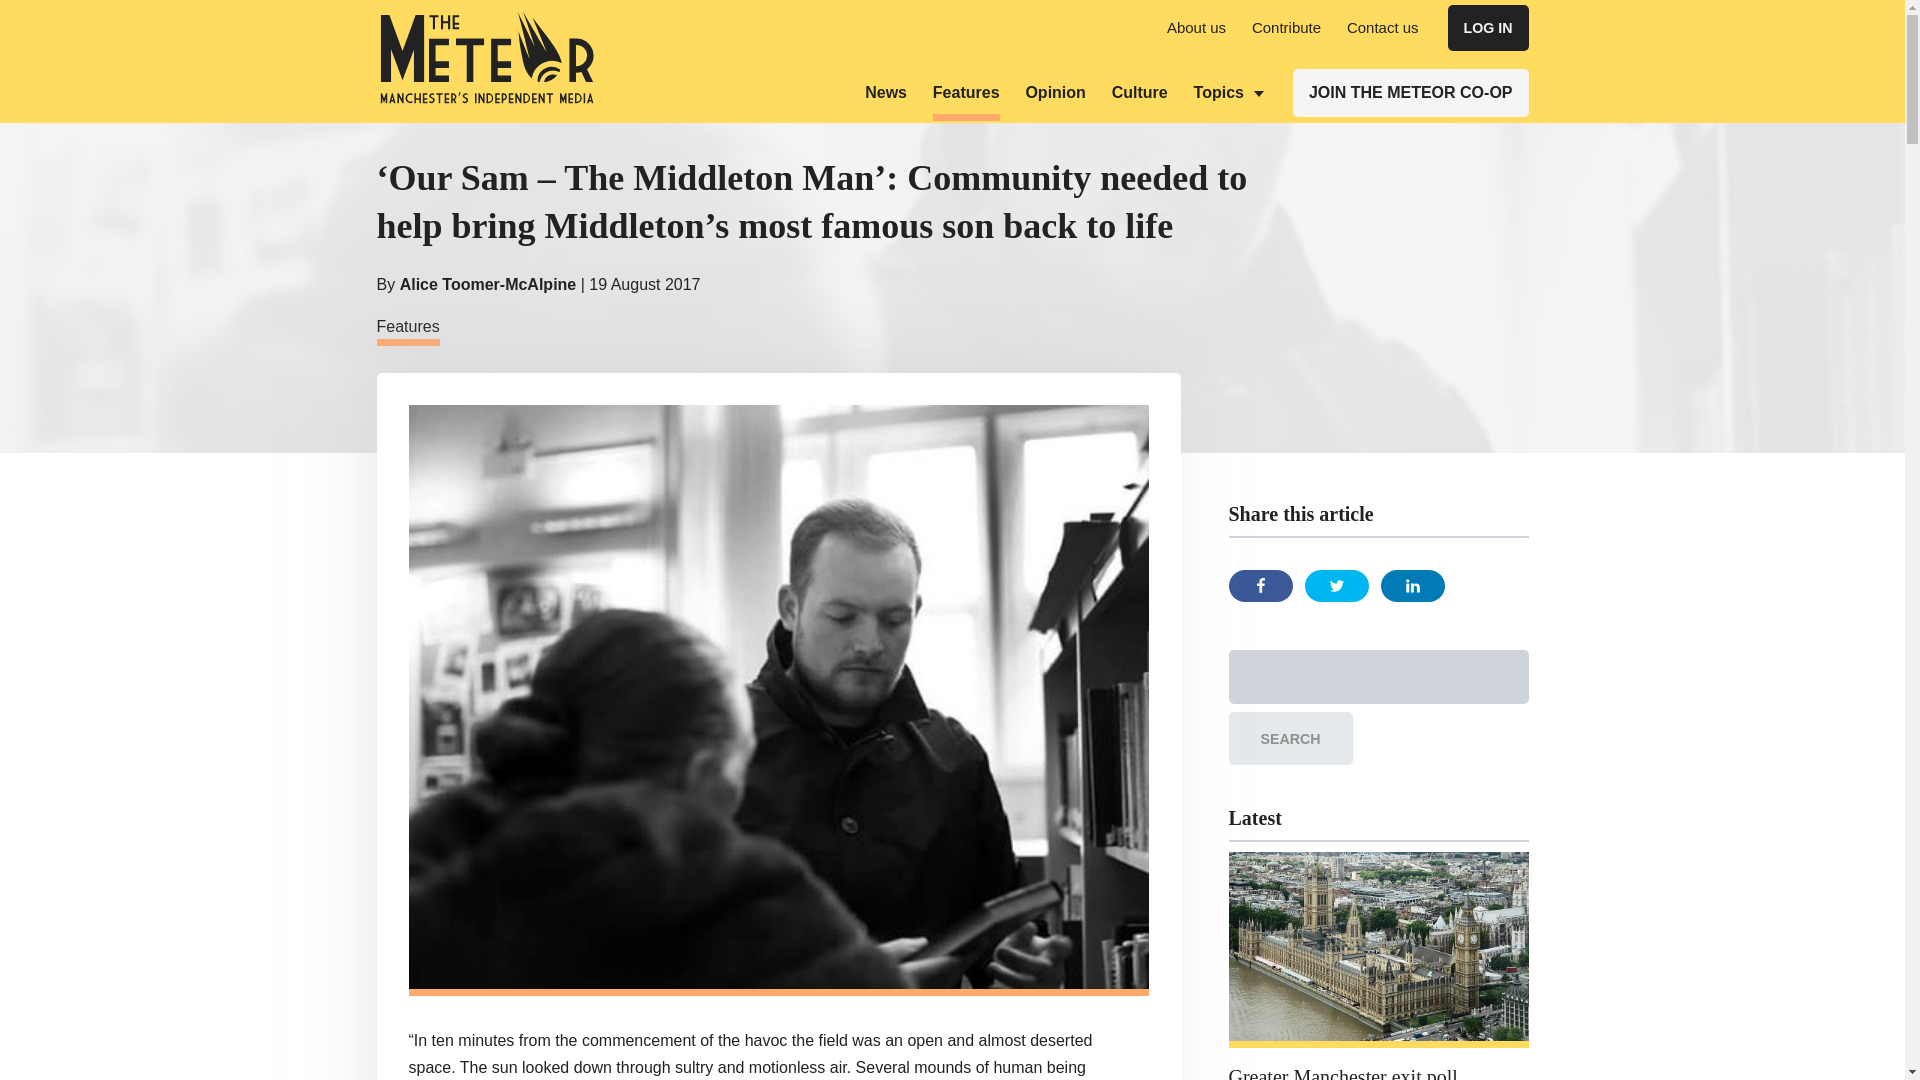  I want to click on Search, so click(1290, 738).